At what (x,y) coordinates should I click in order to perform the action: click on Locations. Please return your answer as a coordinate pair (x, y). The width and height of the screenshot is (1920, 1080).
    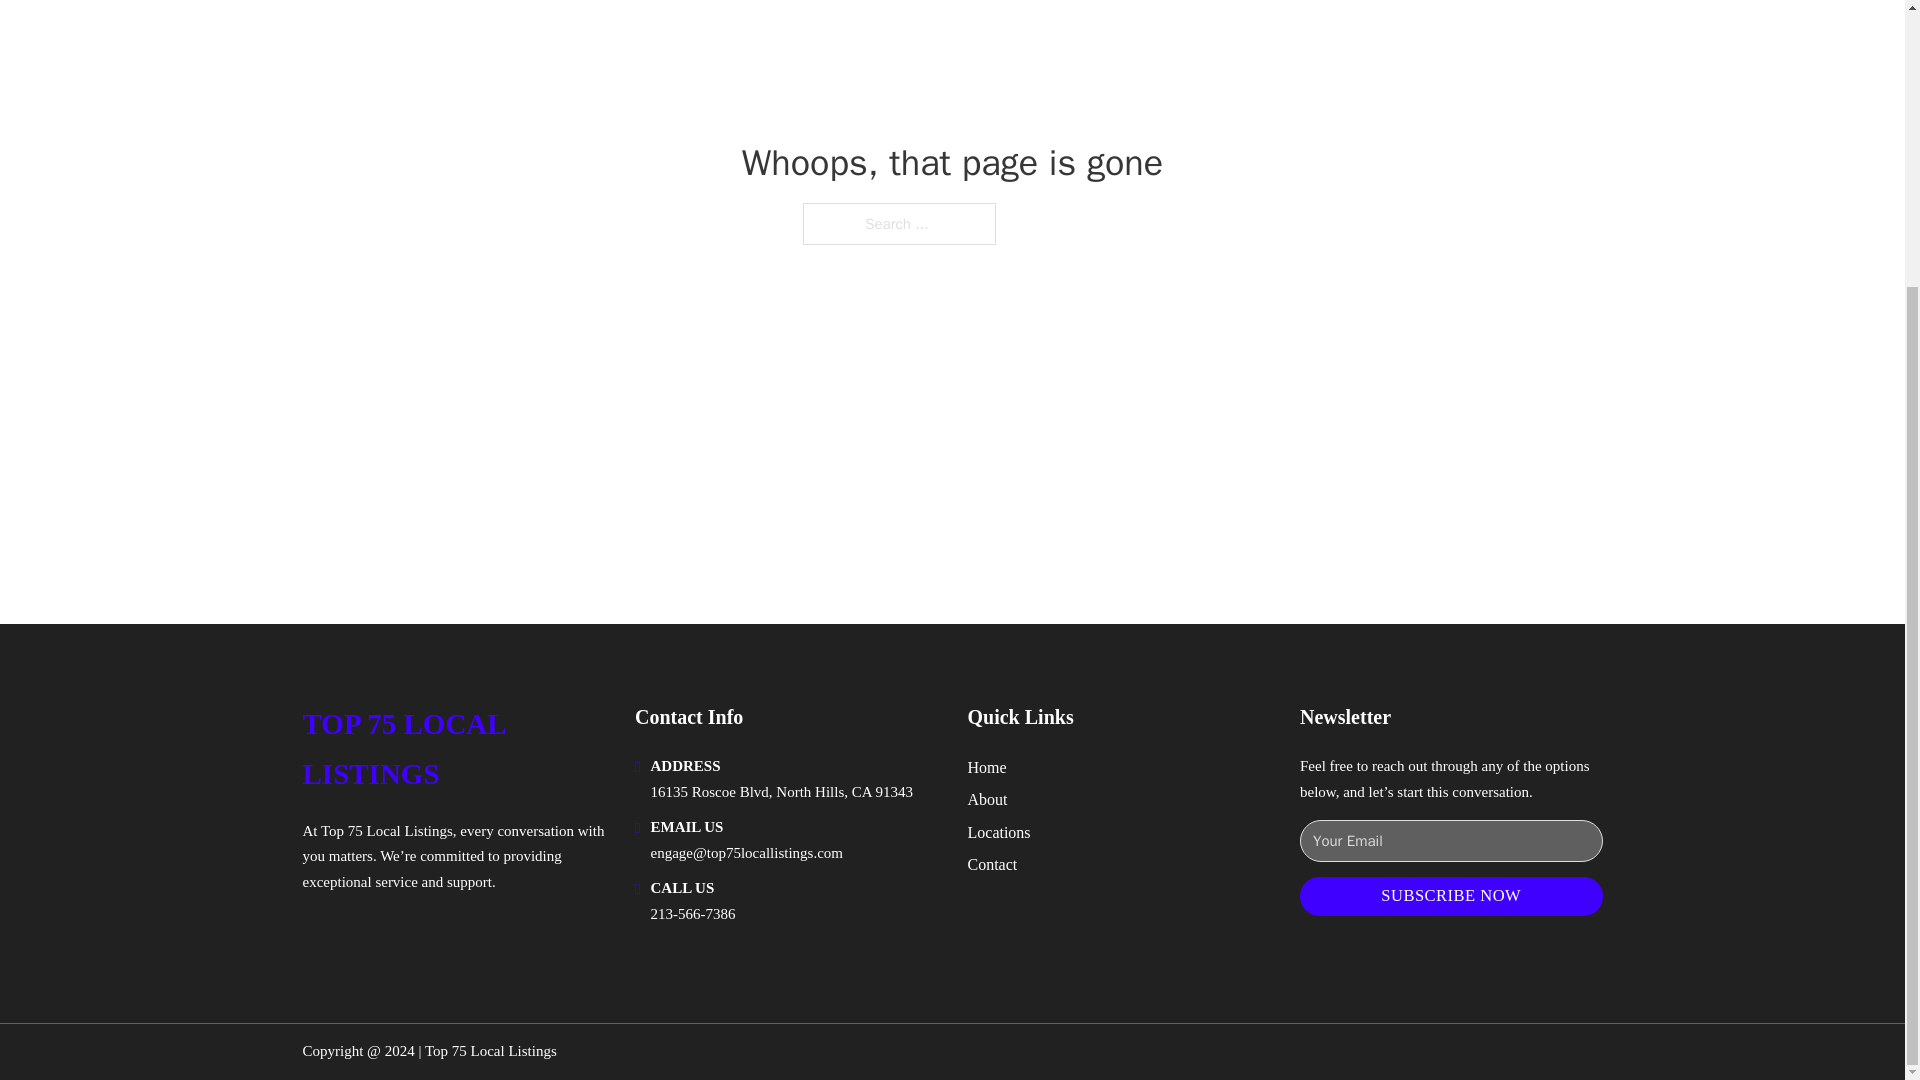
    Looking at the image, I should click on (999, 832).